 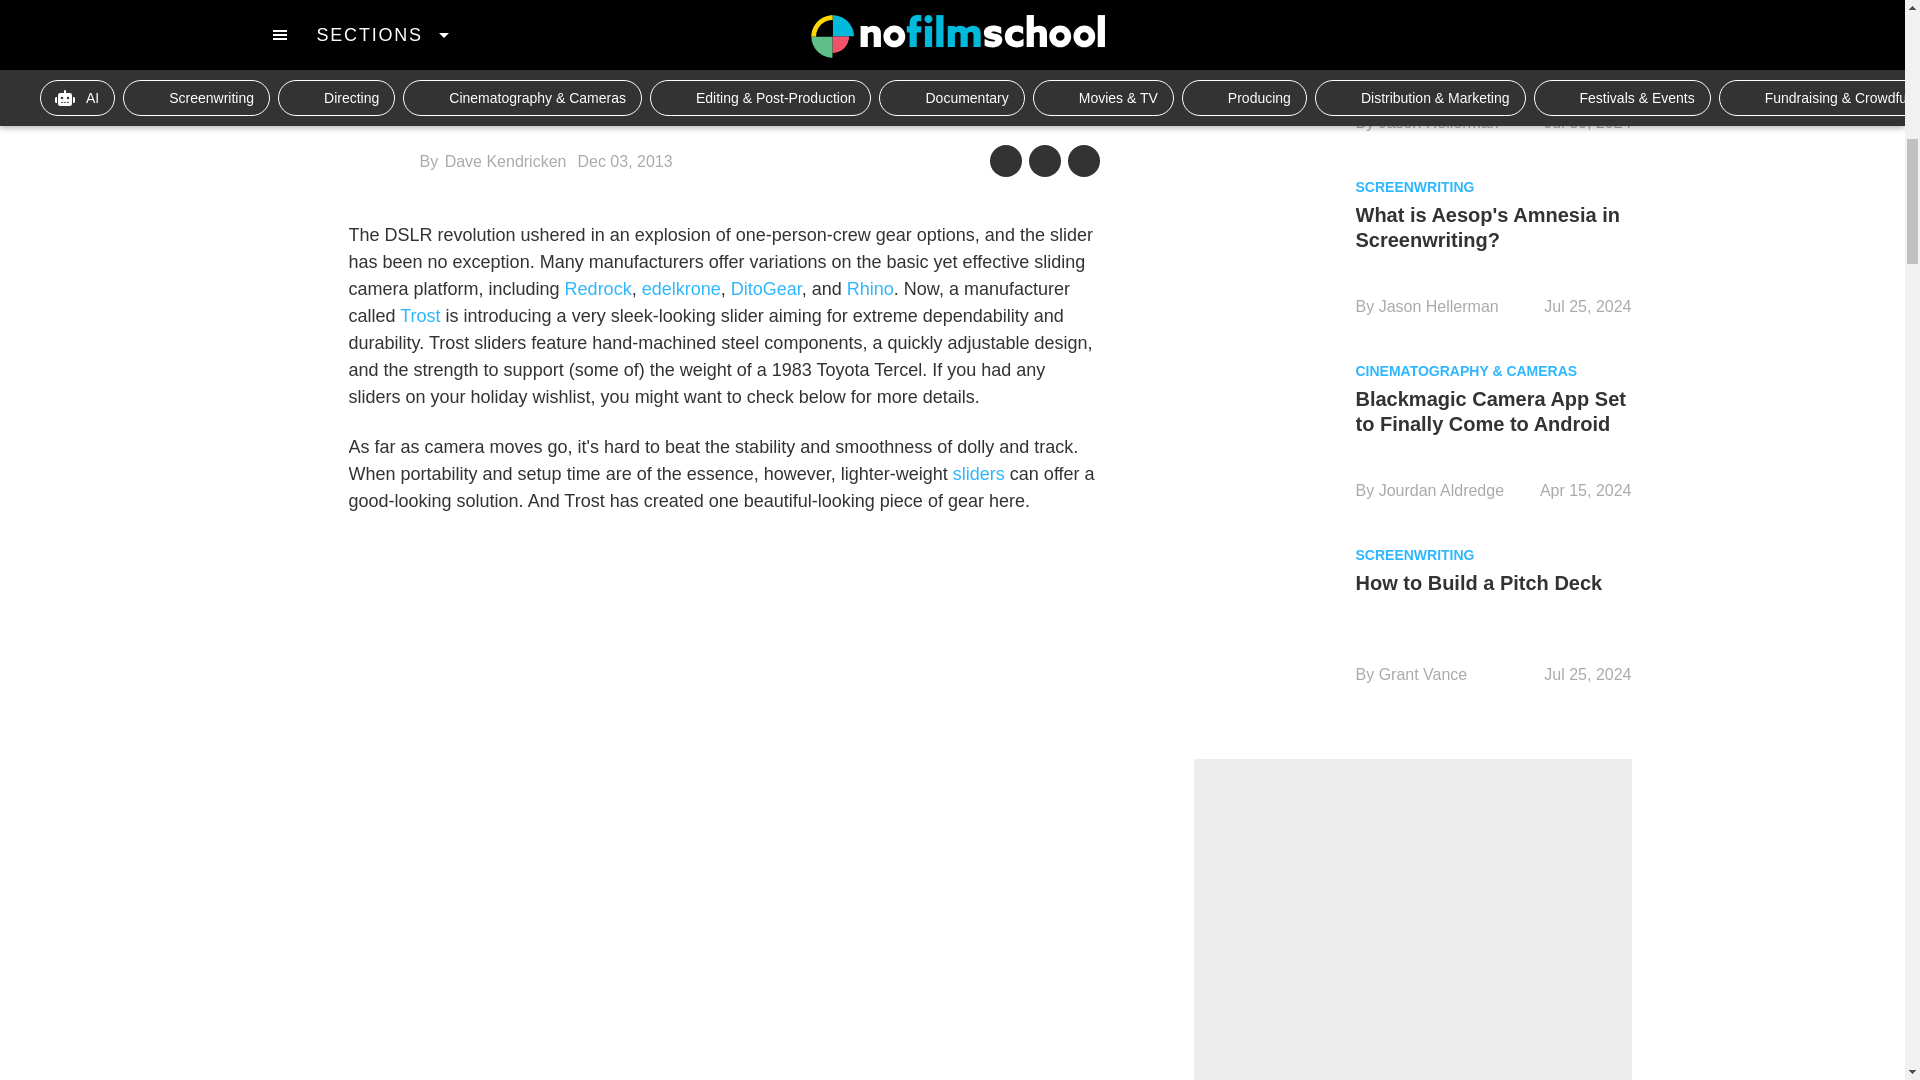 What do you see at coordinates (506, 161) in the screenshot?
I see `Dave Kendricken` at bounding box center [506, 161].